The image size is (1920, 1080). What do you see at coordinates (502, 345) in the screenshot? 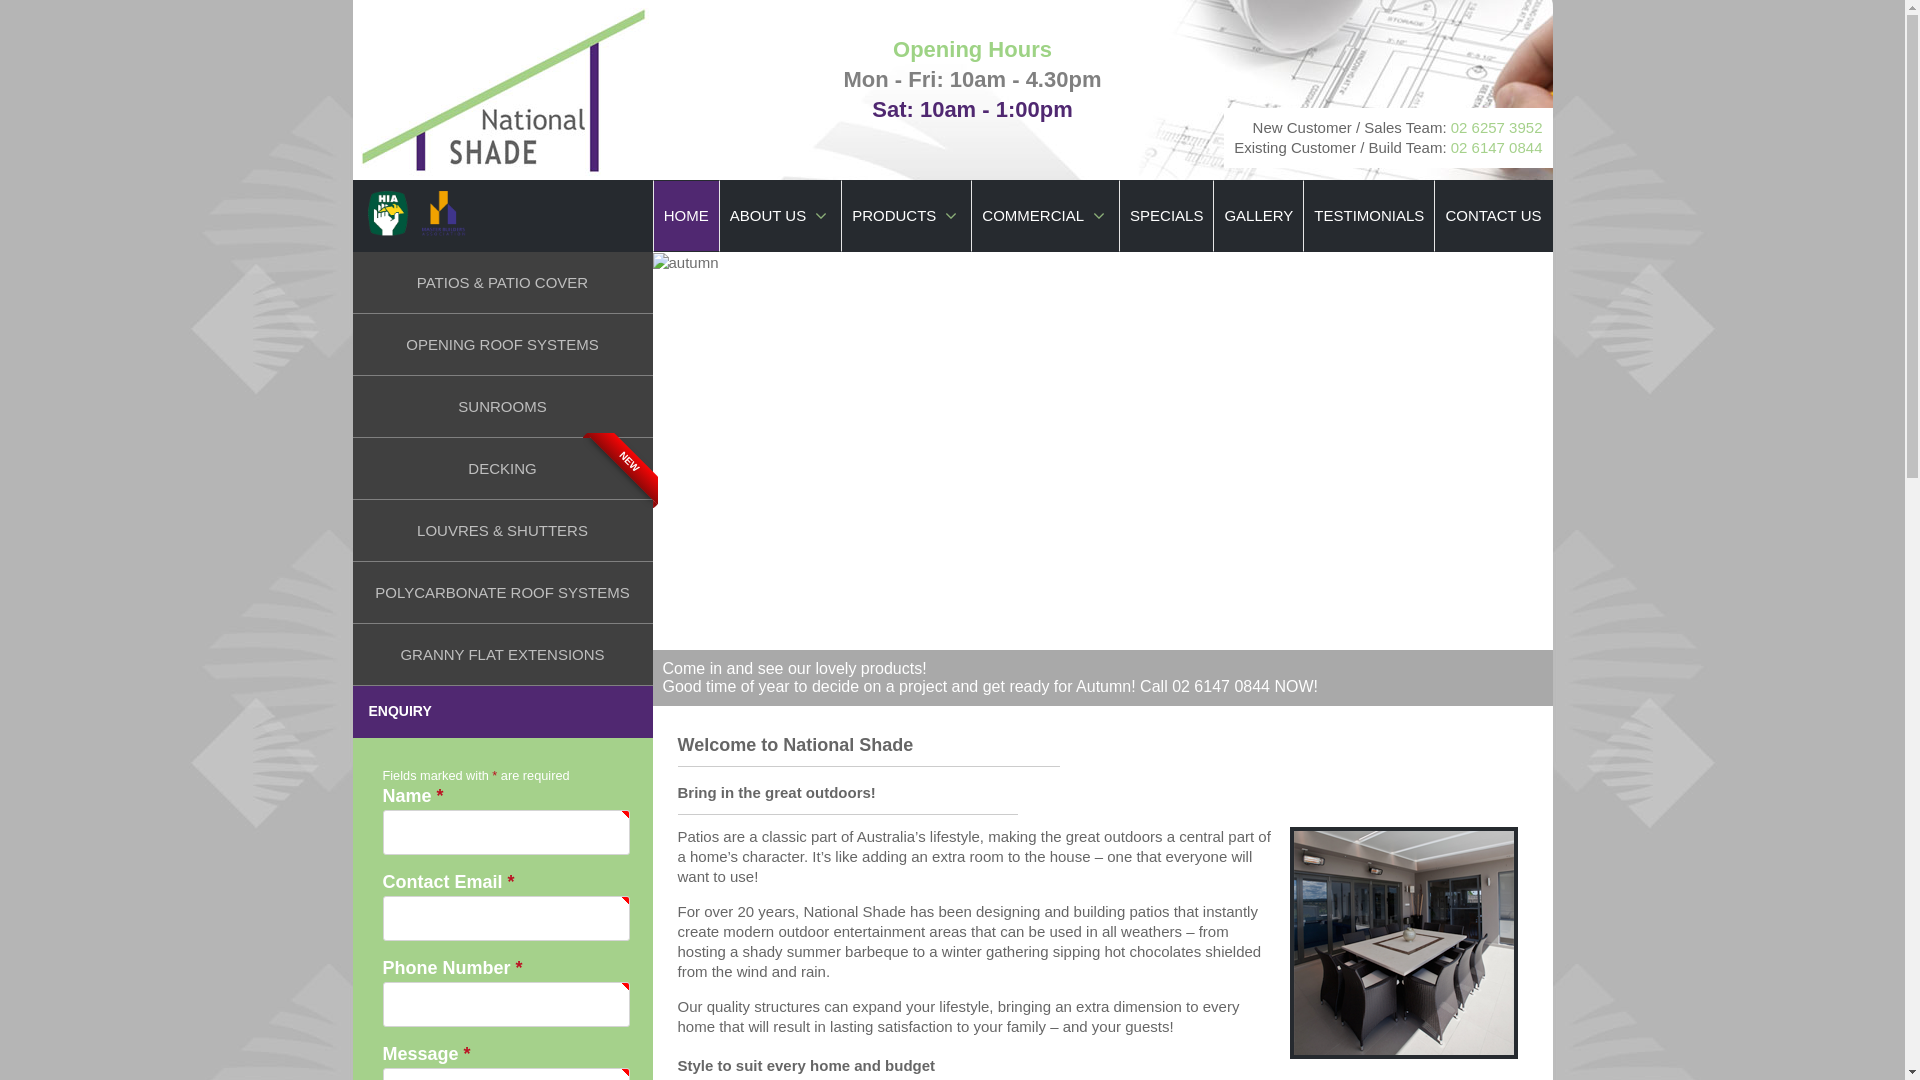
I see `OPENING ROOF SYSTEMS` at bounding box center [502, 345].